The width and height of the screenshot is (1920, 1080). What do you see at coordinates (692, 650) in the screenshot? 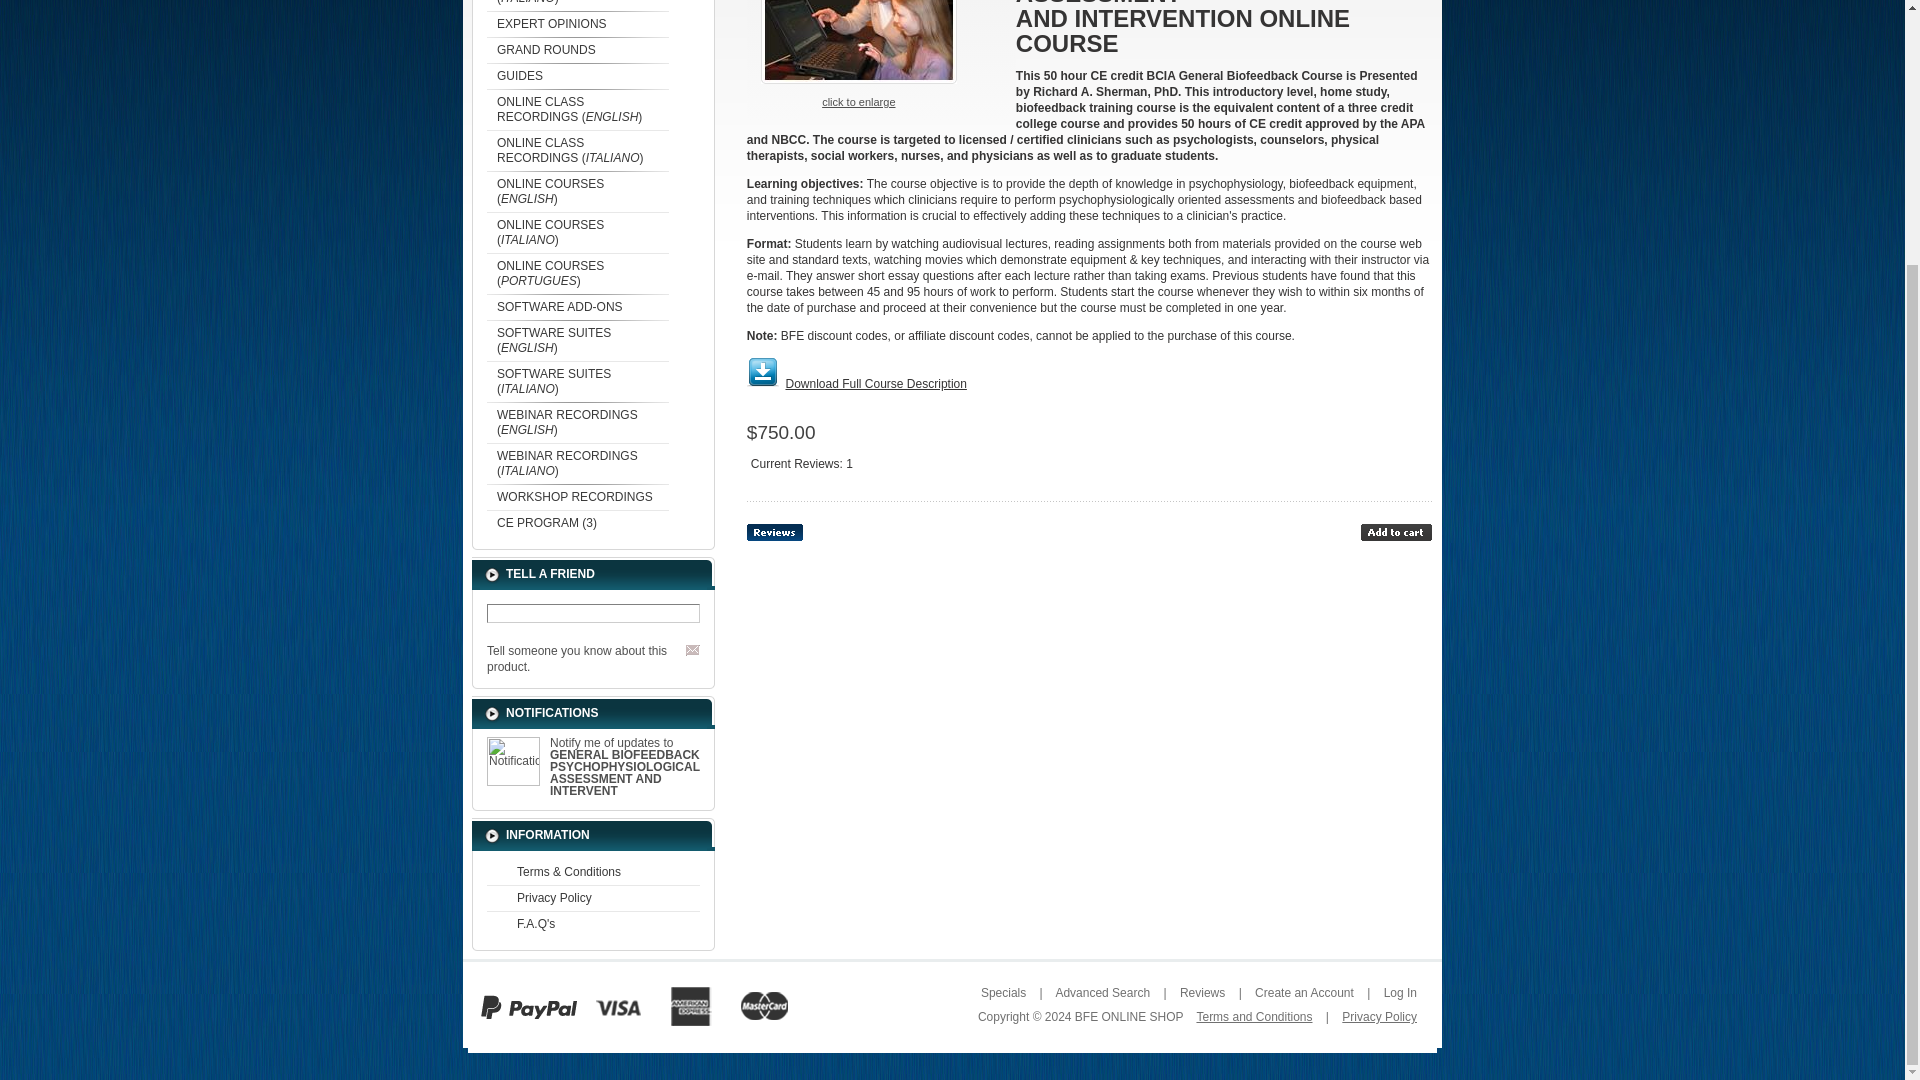
I see ` Tell A Friend ` at bounding box center [692, 650].